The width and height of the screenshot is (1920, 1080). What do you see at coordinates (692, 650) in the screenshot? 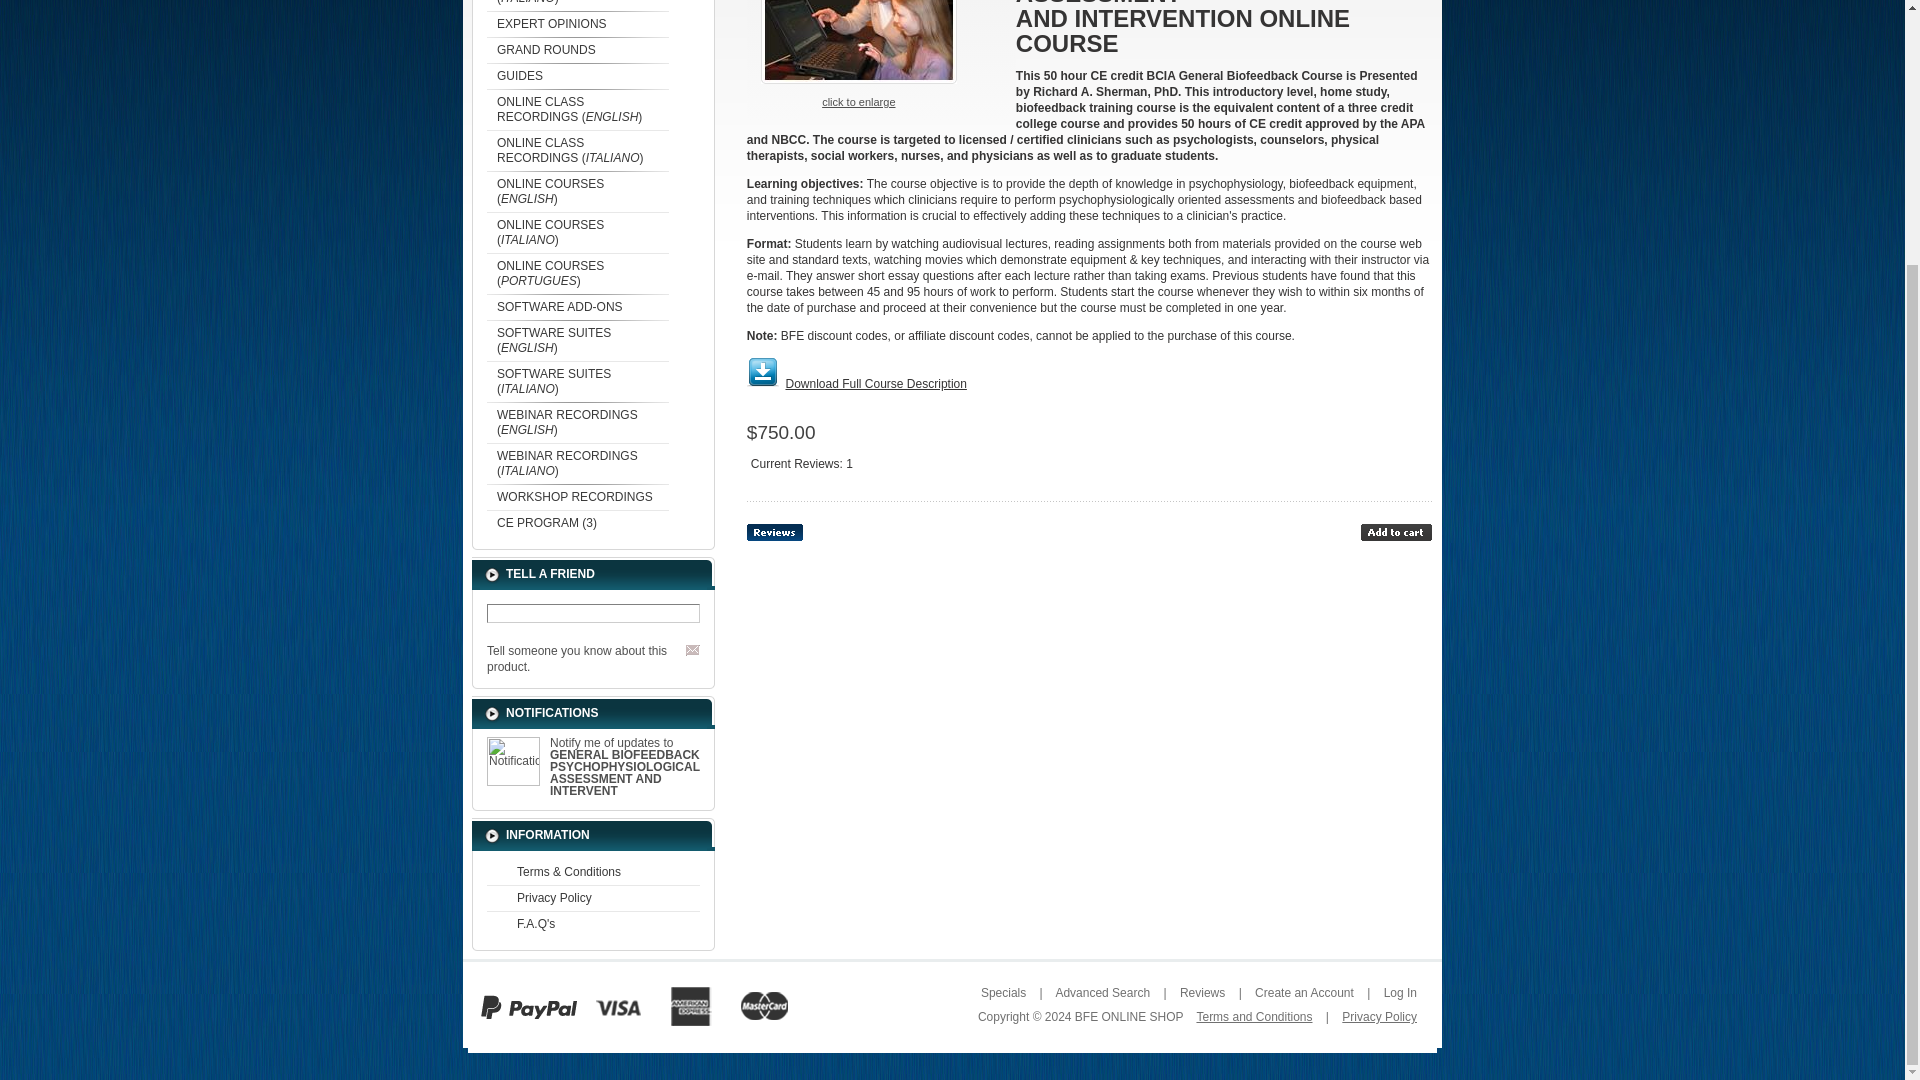
I see ` Tell A Friend ` at bounding box center [692, 650].